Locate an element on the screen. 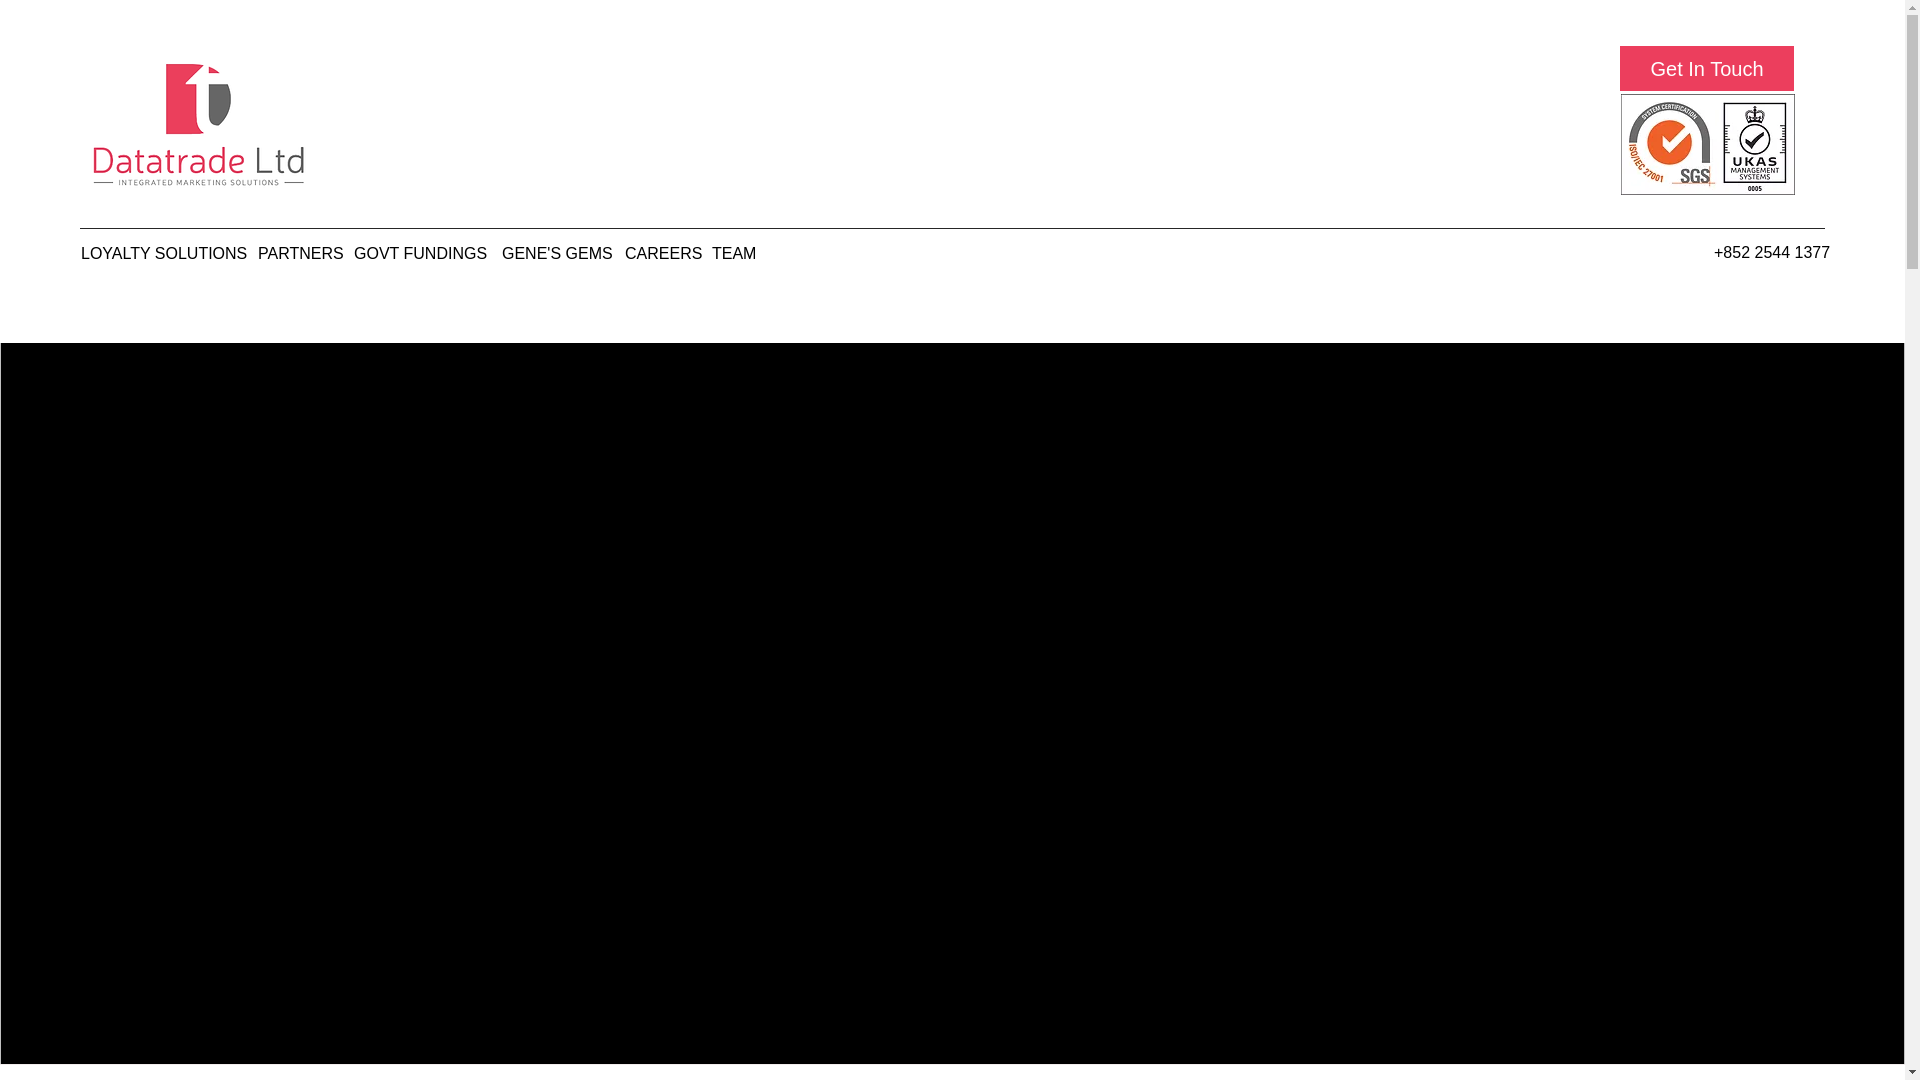 Image resolution: width=1920 pixels, height=1080 pixels. CAREERS is located at coordinates (658, 253).